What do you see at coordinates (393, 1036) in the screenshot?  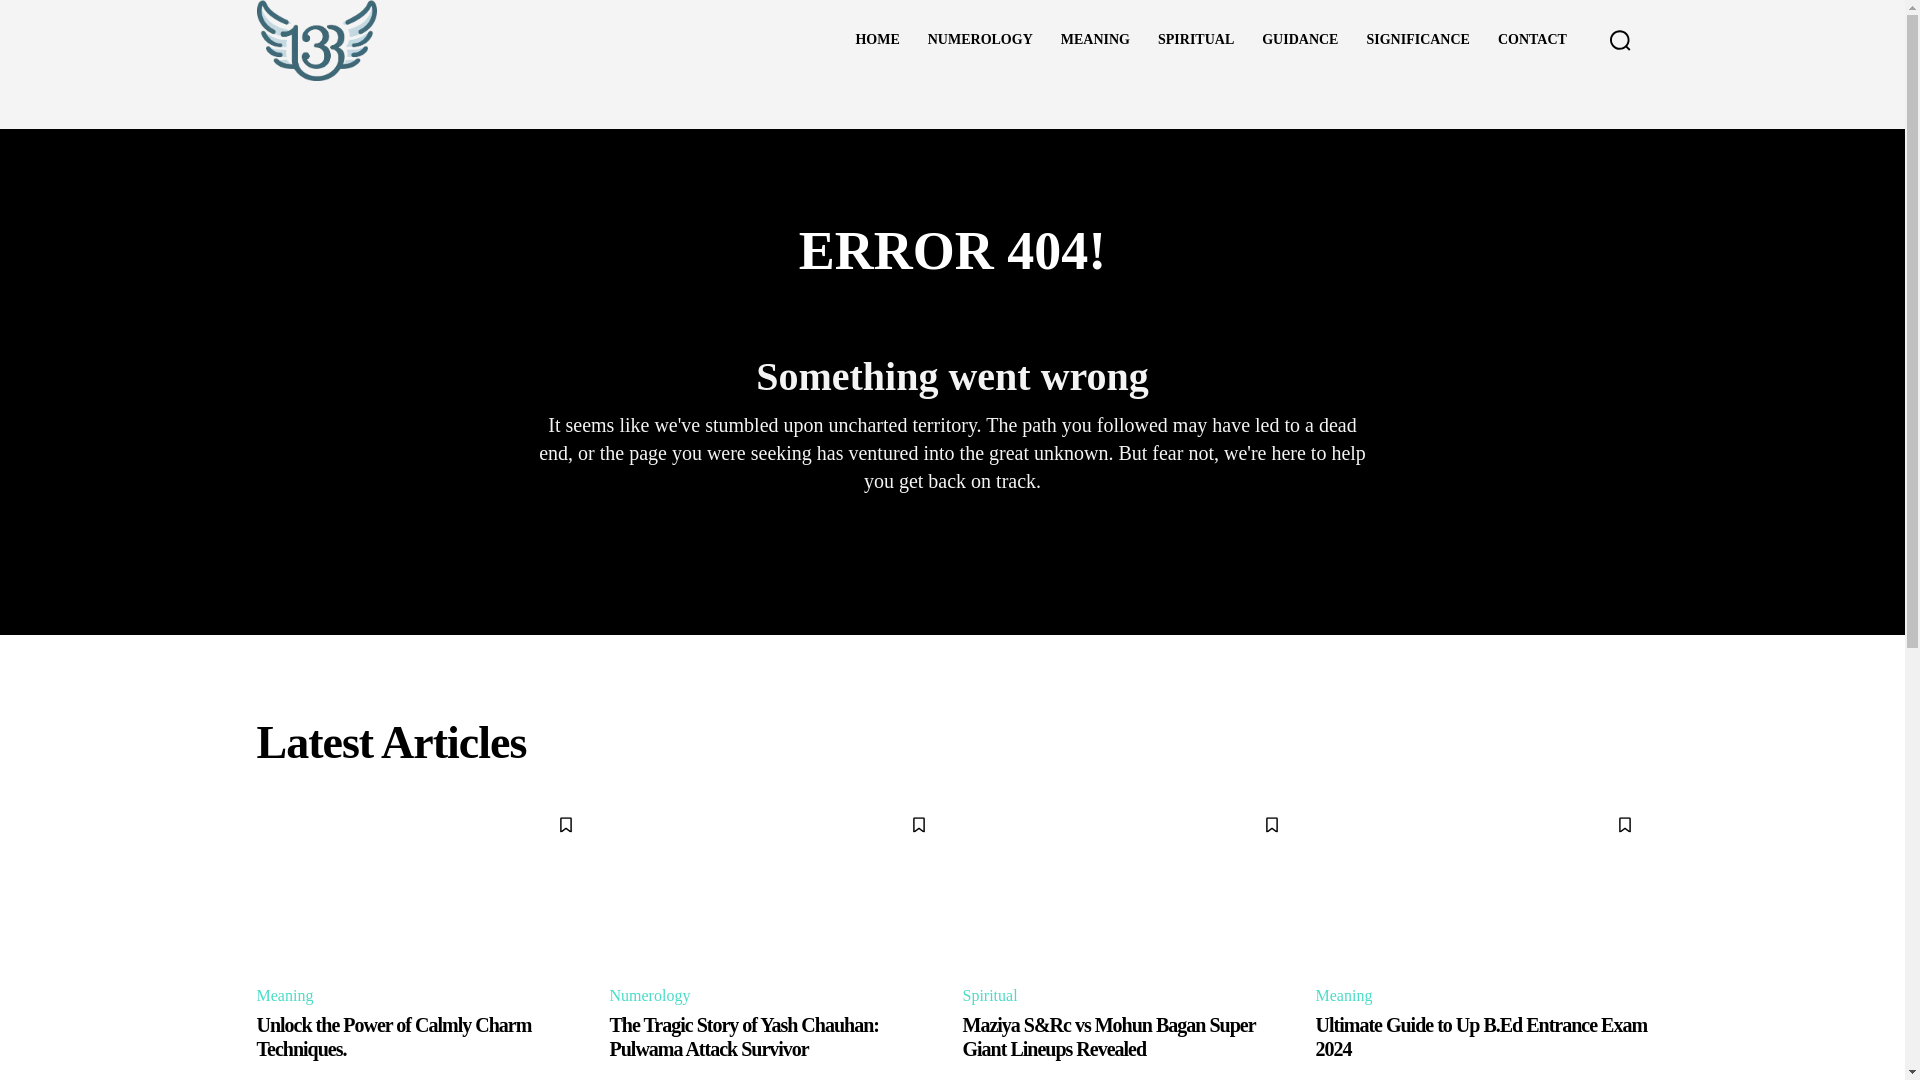 I see `Unlock the Power of Calmly Charm Techniques.` at bounding box center [393, 1036].